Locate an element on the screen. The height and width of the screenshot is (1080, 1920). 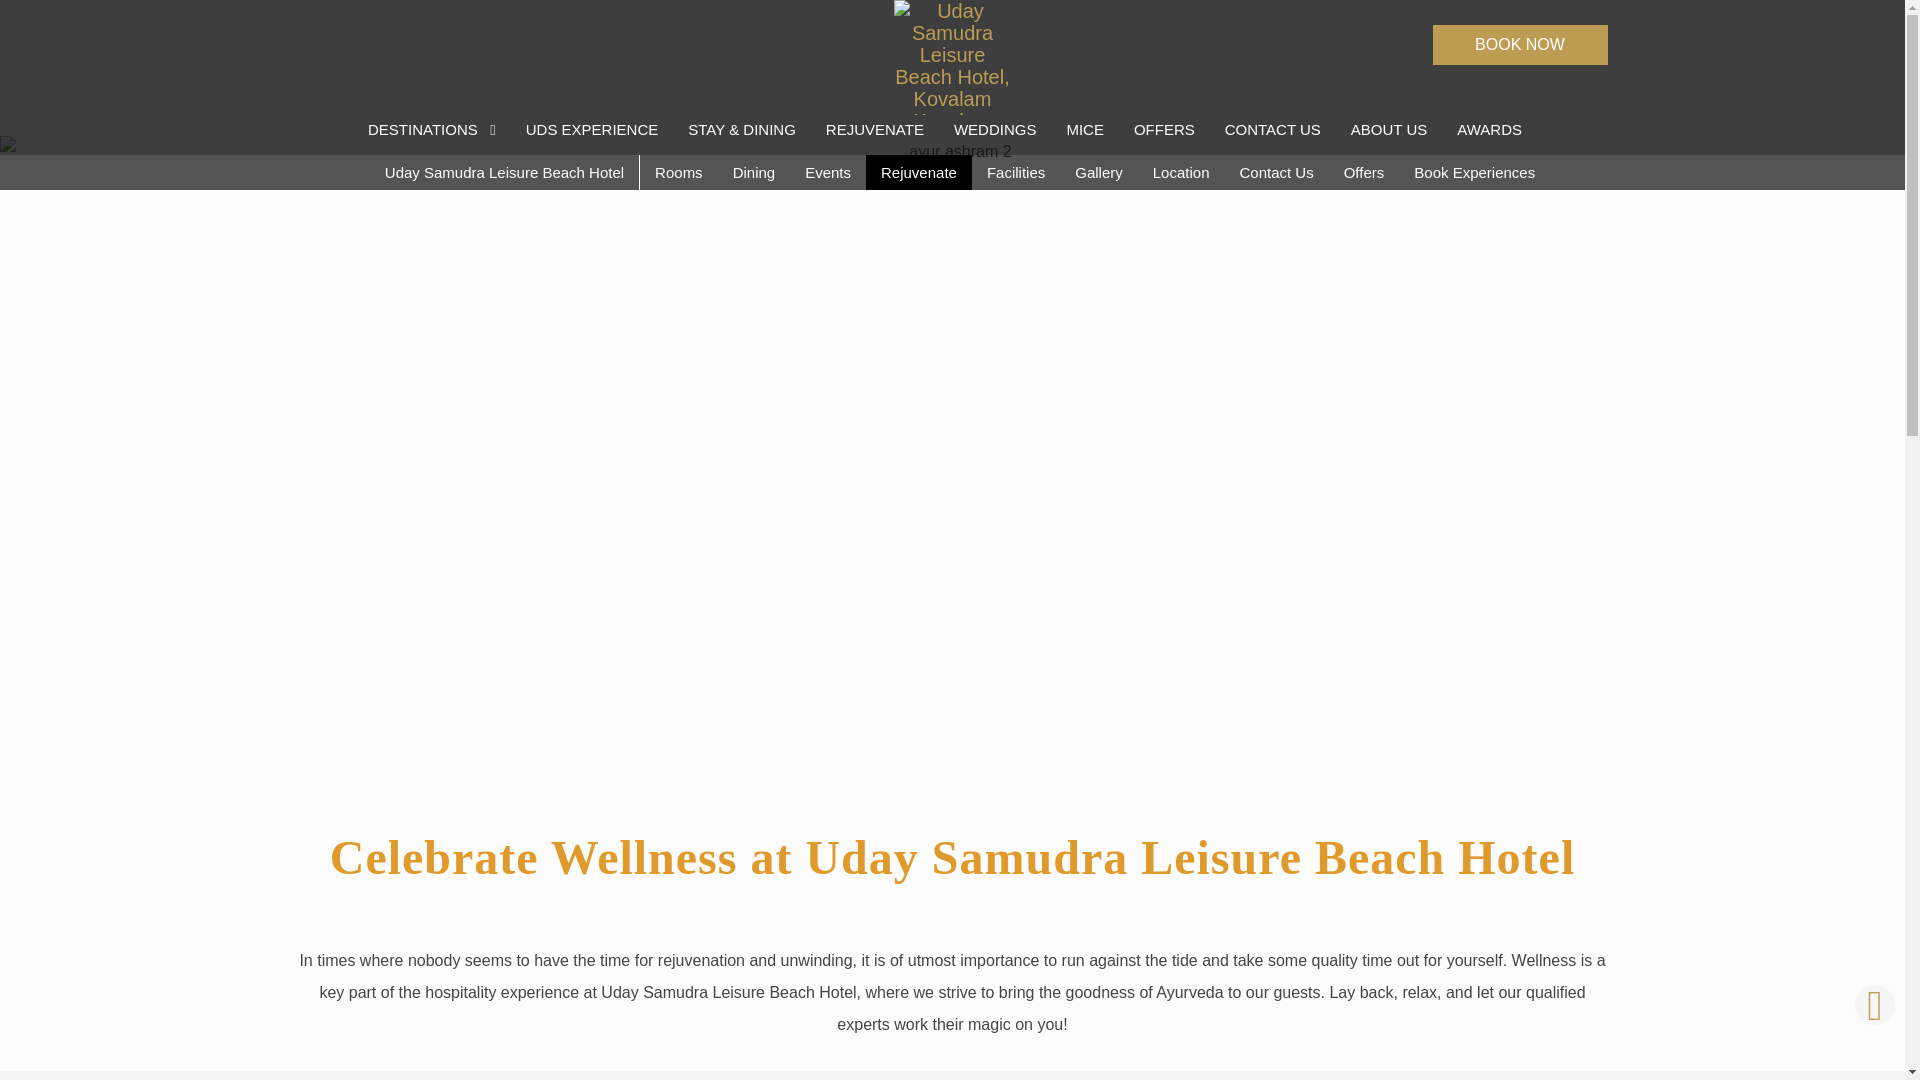
Location is located at coordinates (1181, 172).